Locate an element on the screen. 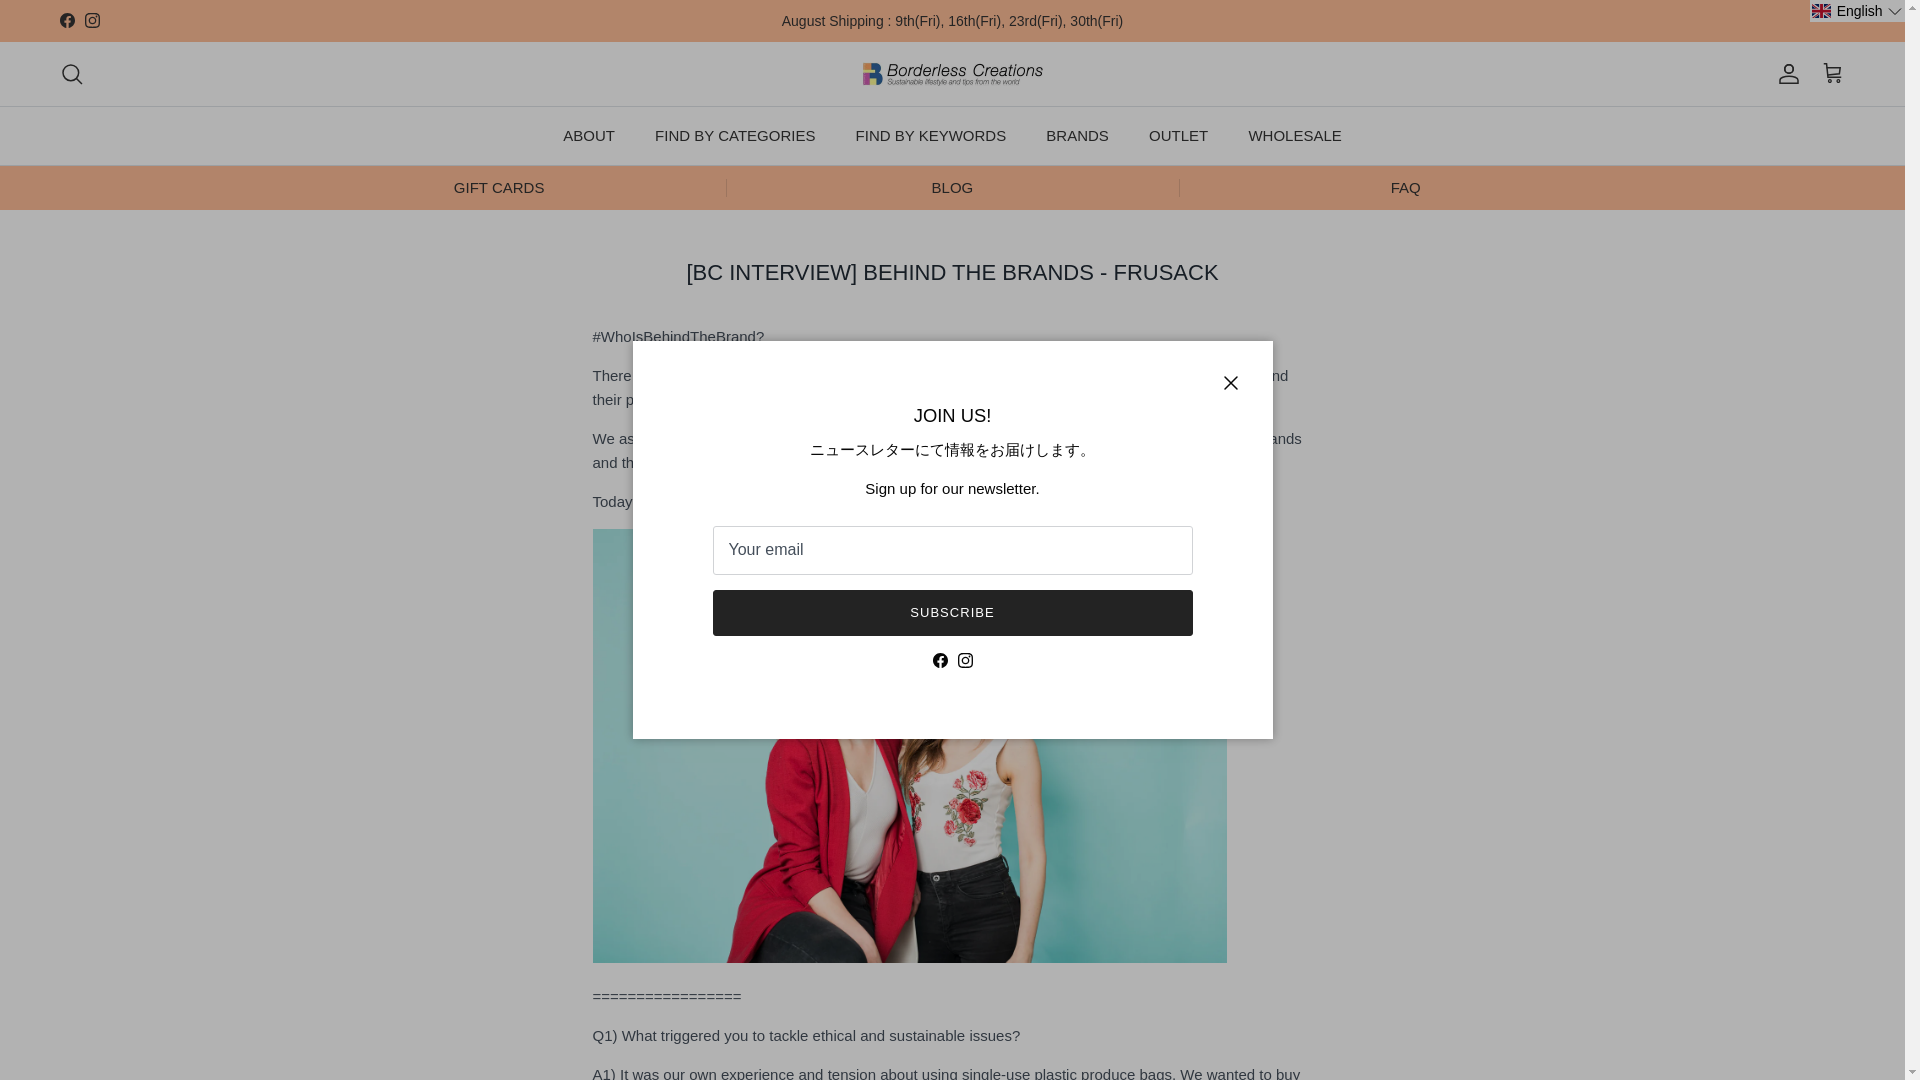 The image size is (1920, 1080). Borderless Creations on Instagram is located at coordinates (92, 20).